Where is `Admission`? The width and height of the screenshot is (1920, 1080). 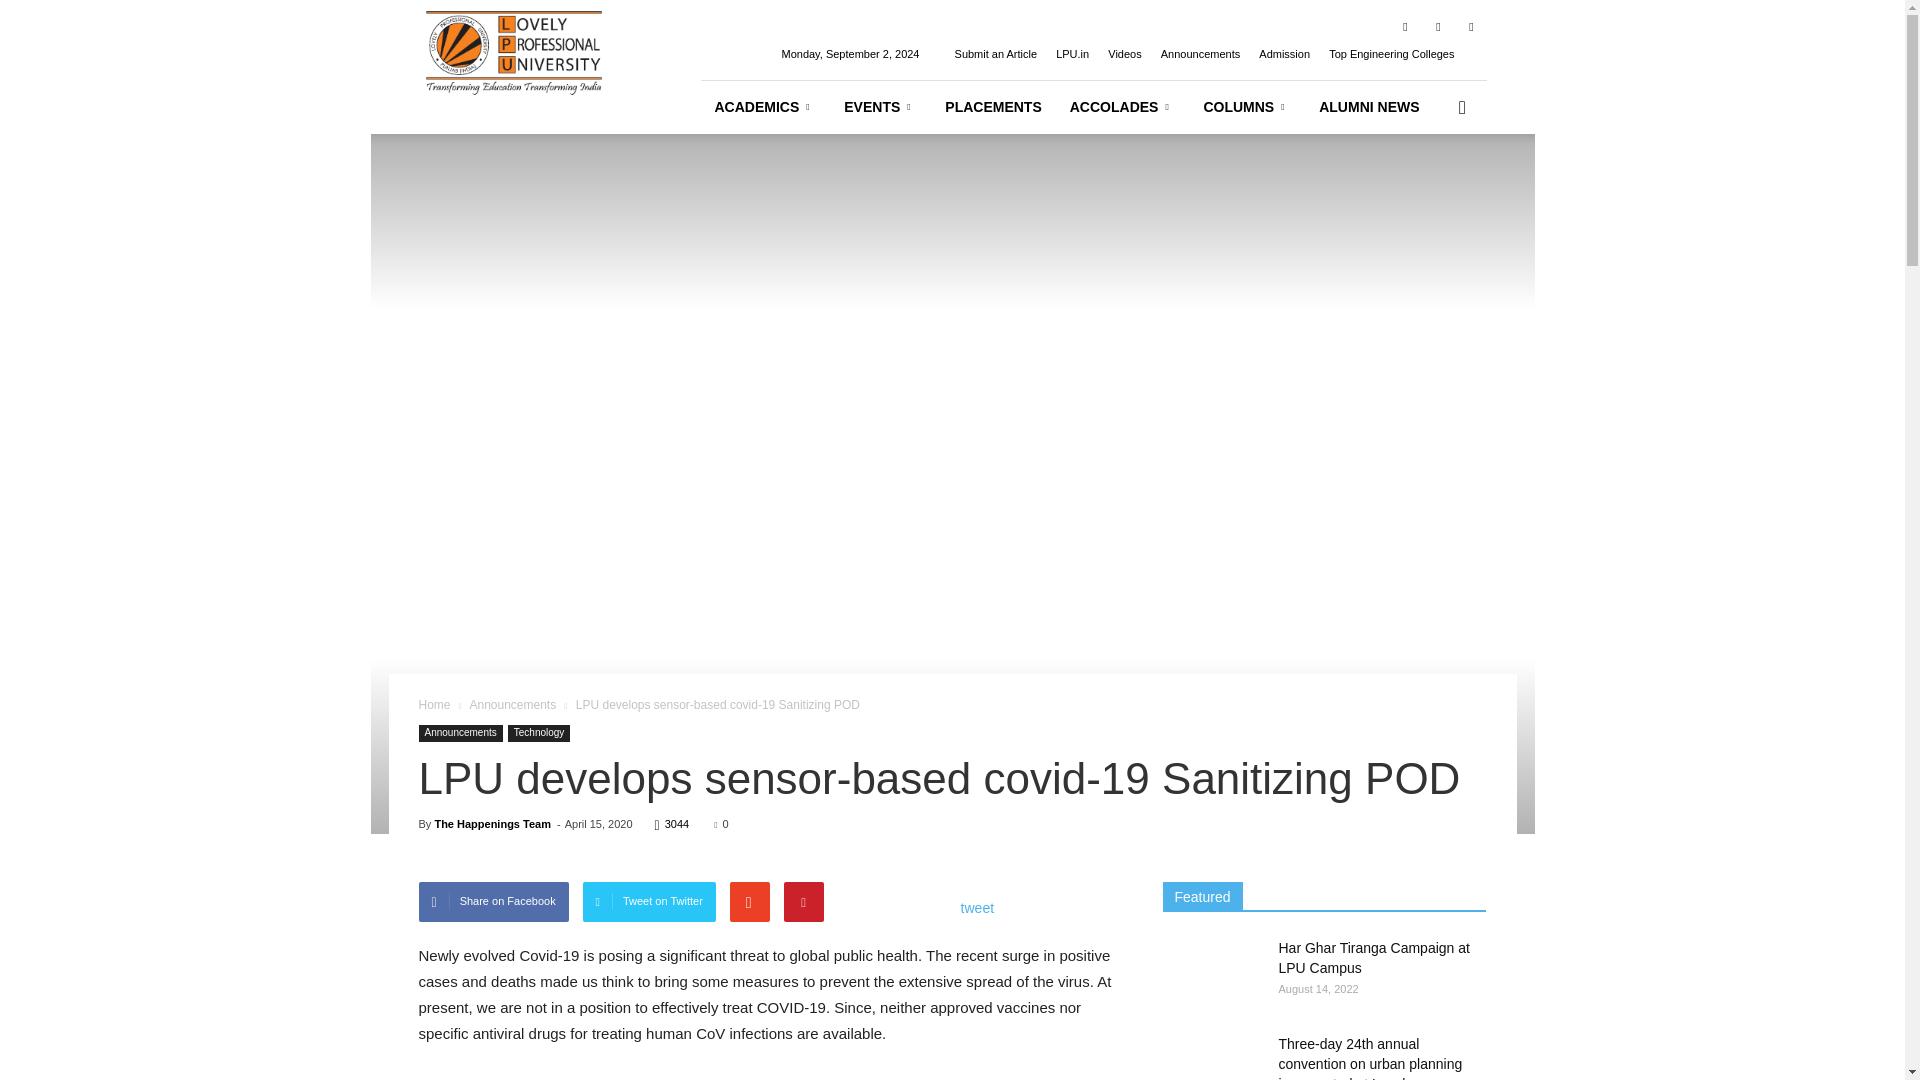 Admission is located at coordinates (1284, 54).